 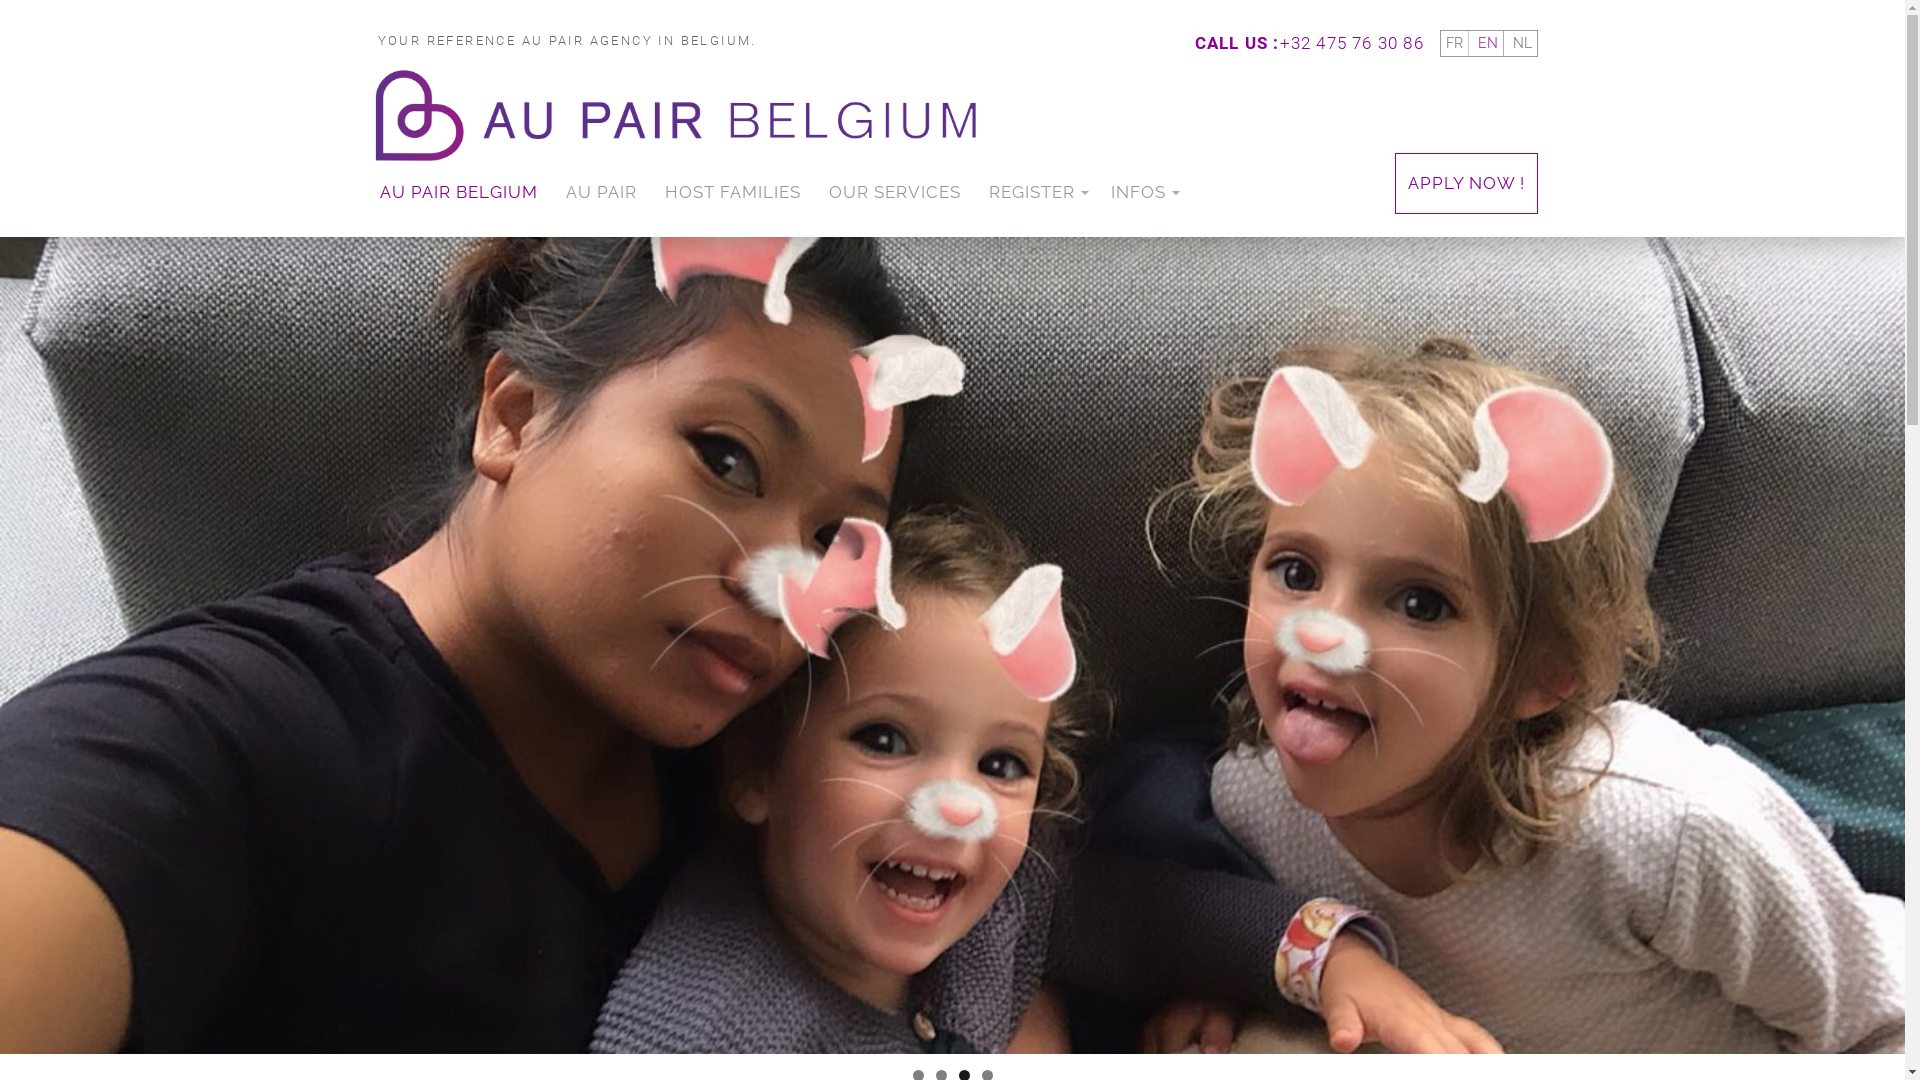 I want to click on EN, so click(x=1488, y=43).